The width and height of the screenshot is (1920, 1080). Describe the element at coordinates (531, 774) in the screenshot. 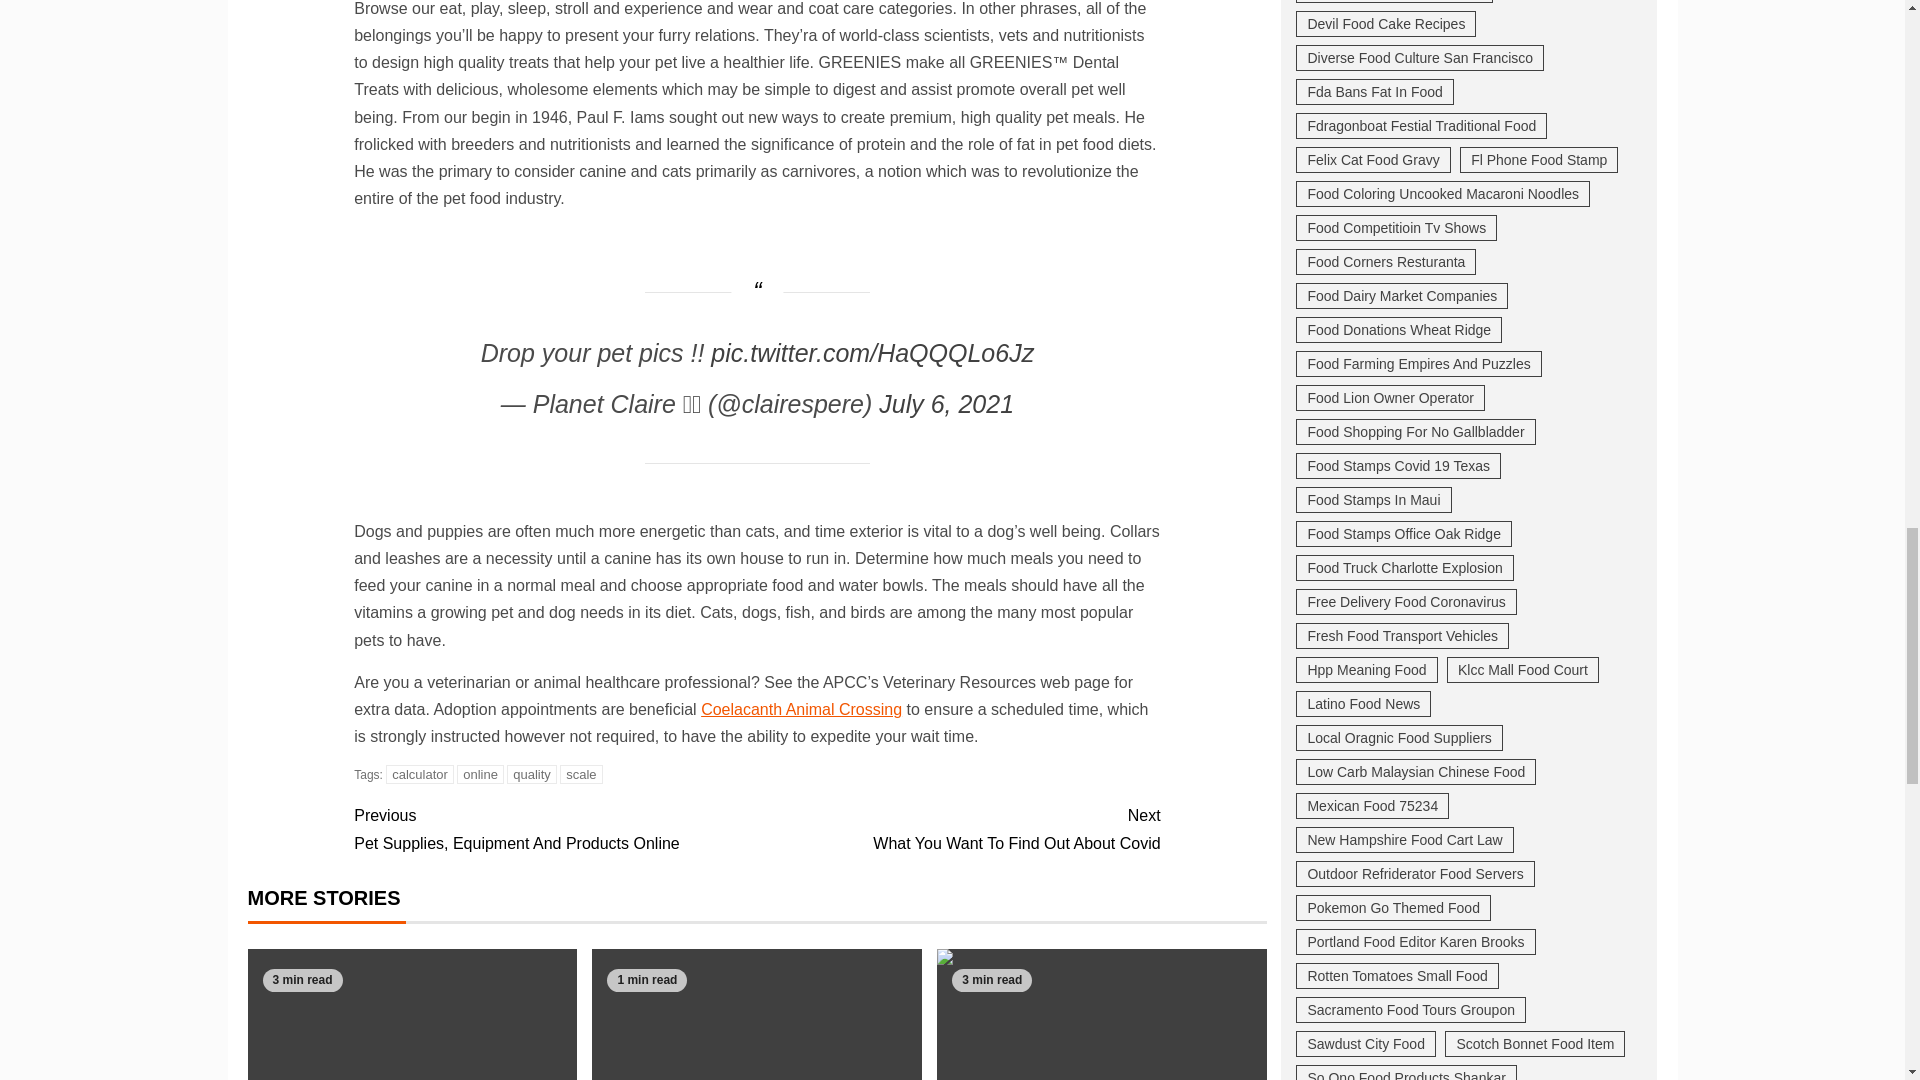

I see `scale` at that location.